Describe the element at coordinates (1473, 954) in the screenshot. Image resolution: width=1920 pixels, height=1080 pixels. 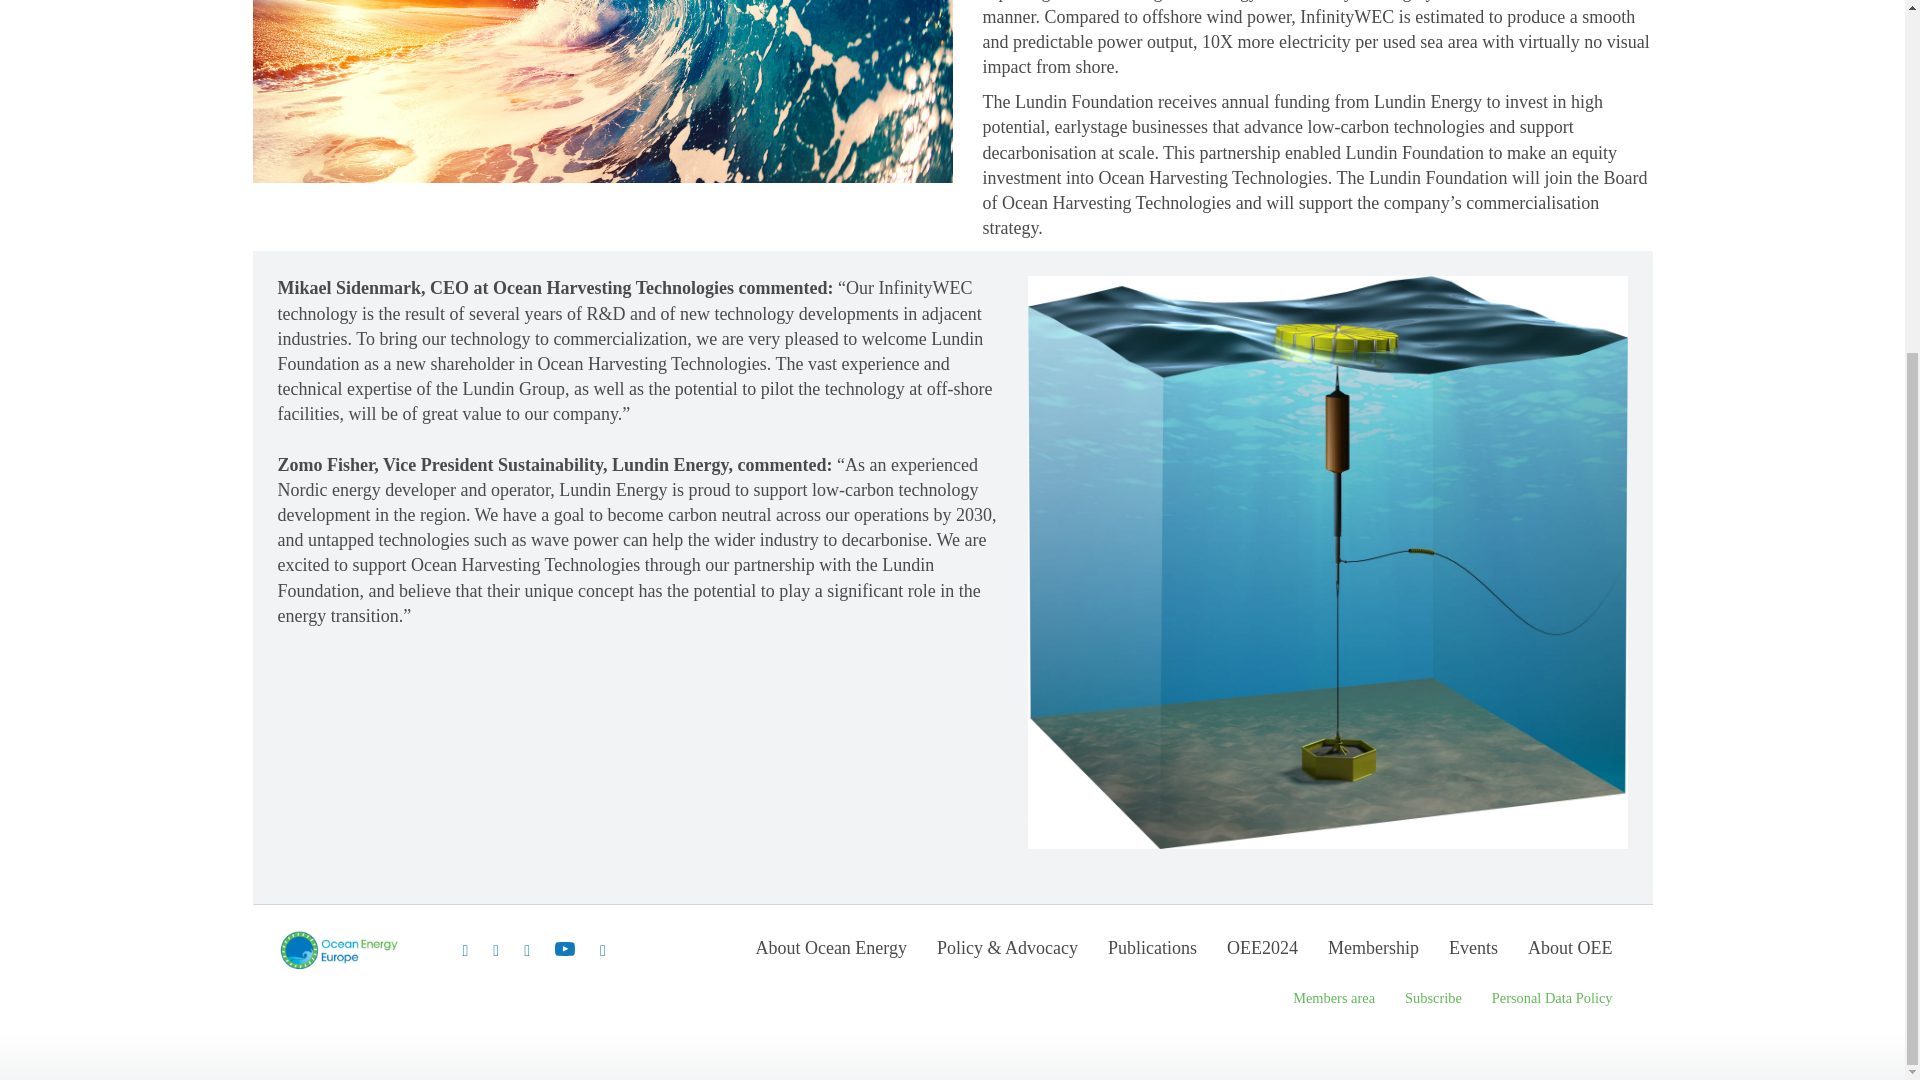
I see `Events` at that location.